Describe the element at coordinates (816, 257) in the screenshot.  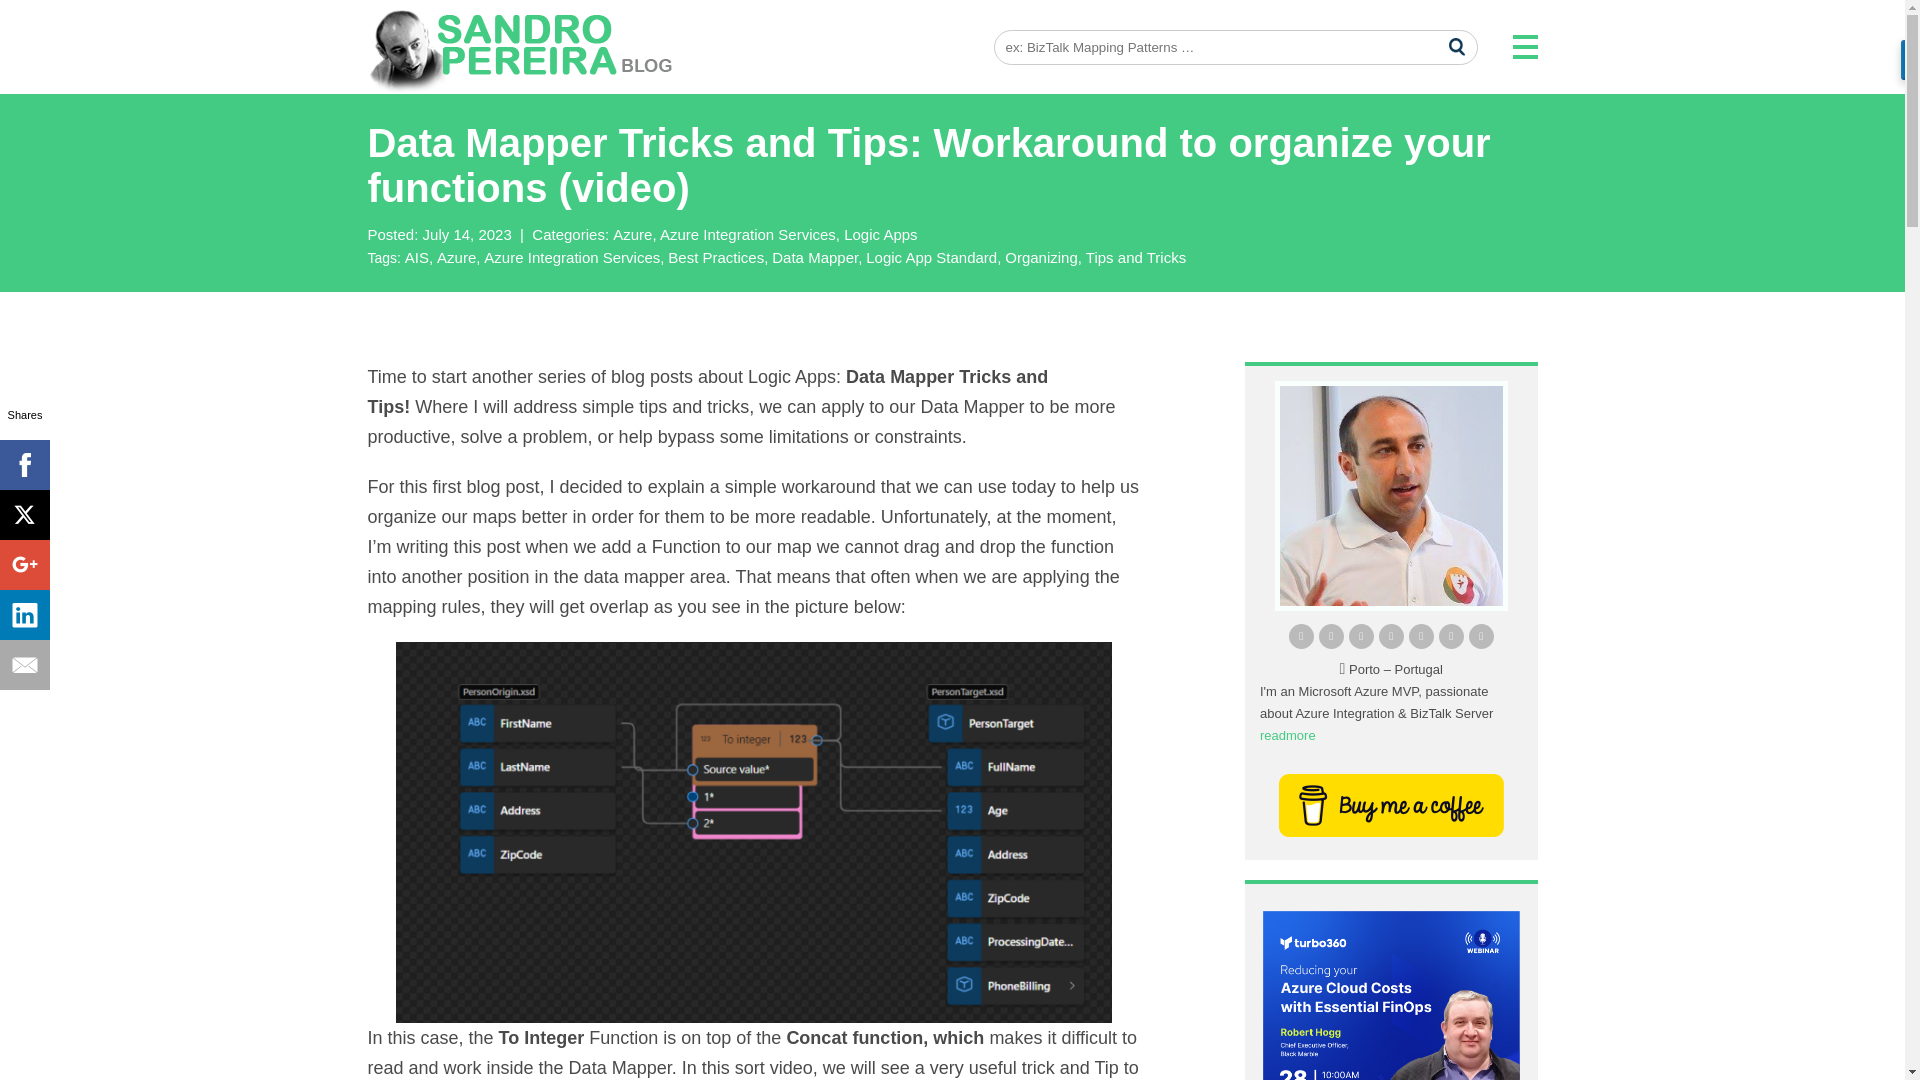
I see `Data Mapper` at that location.